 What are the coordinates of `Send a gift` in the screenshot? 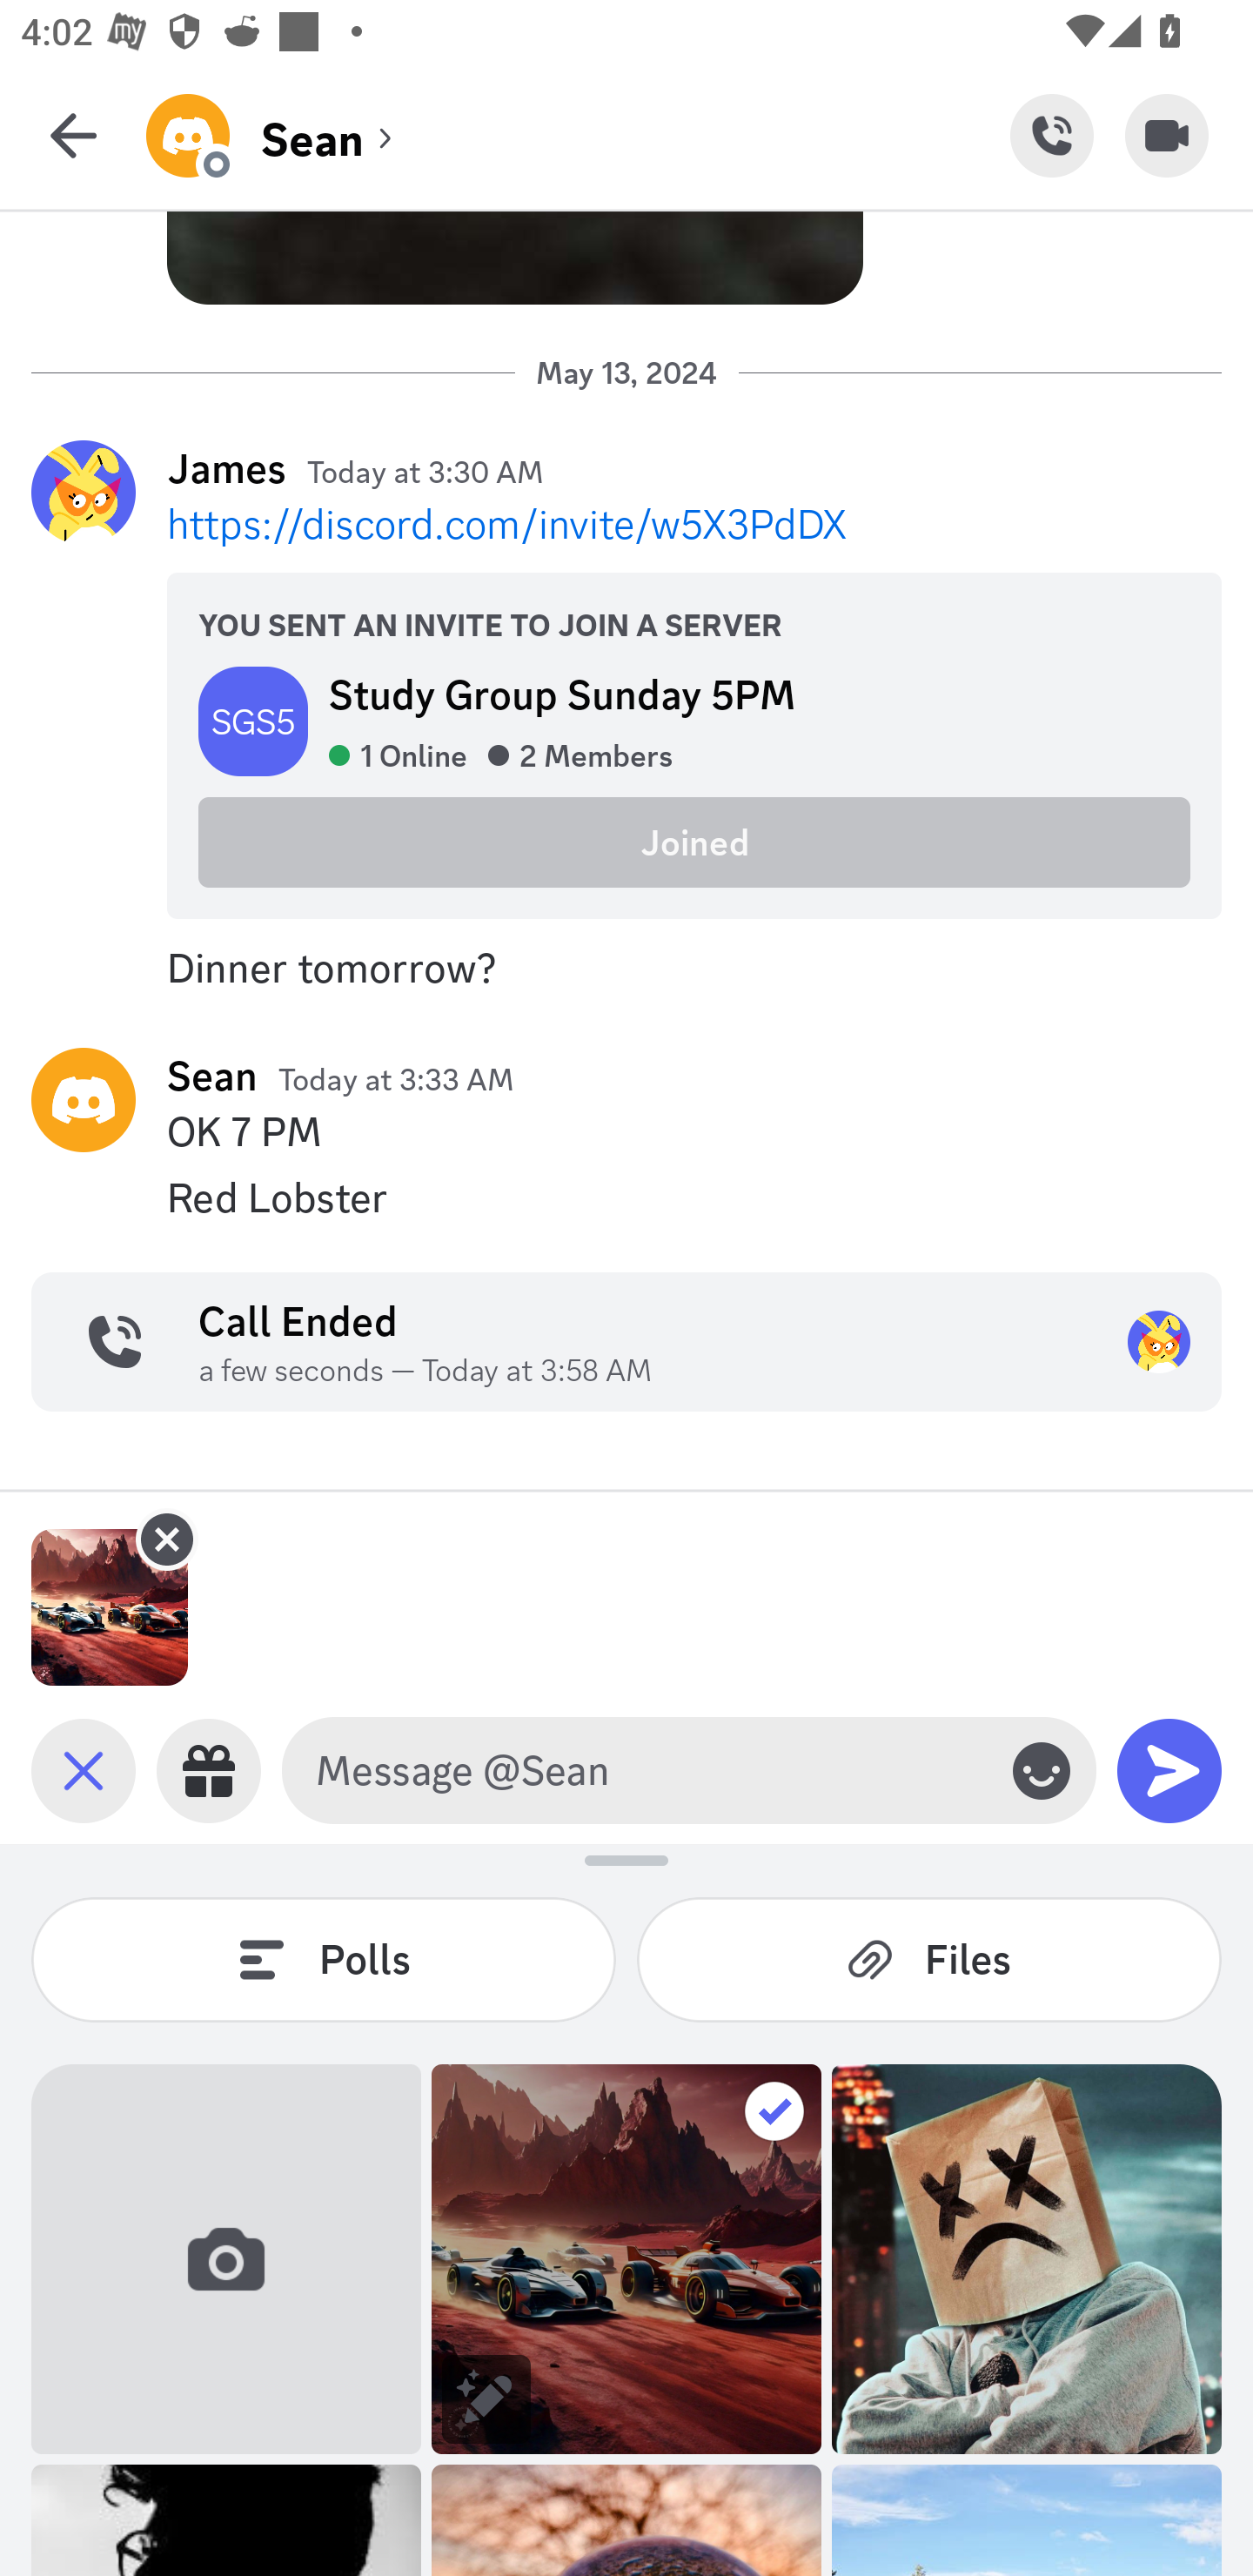 It's located at (209, 1770).